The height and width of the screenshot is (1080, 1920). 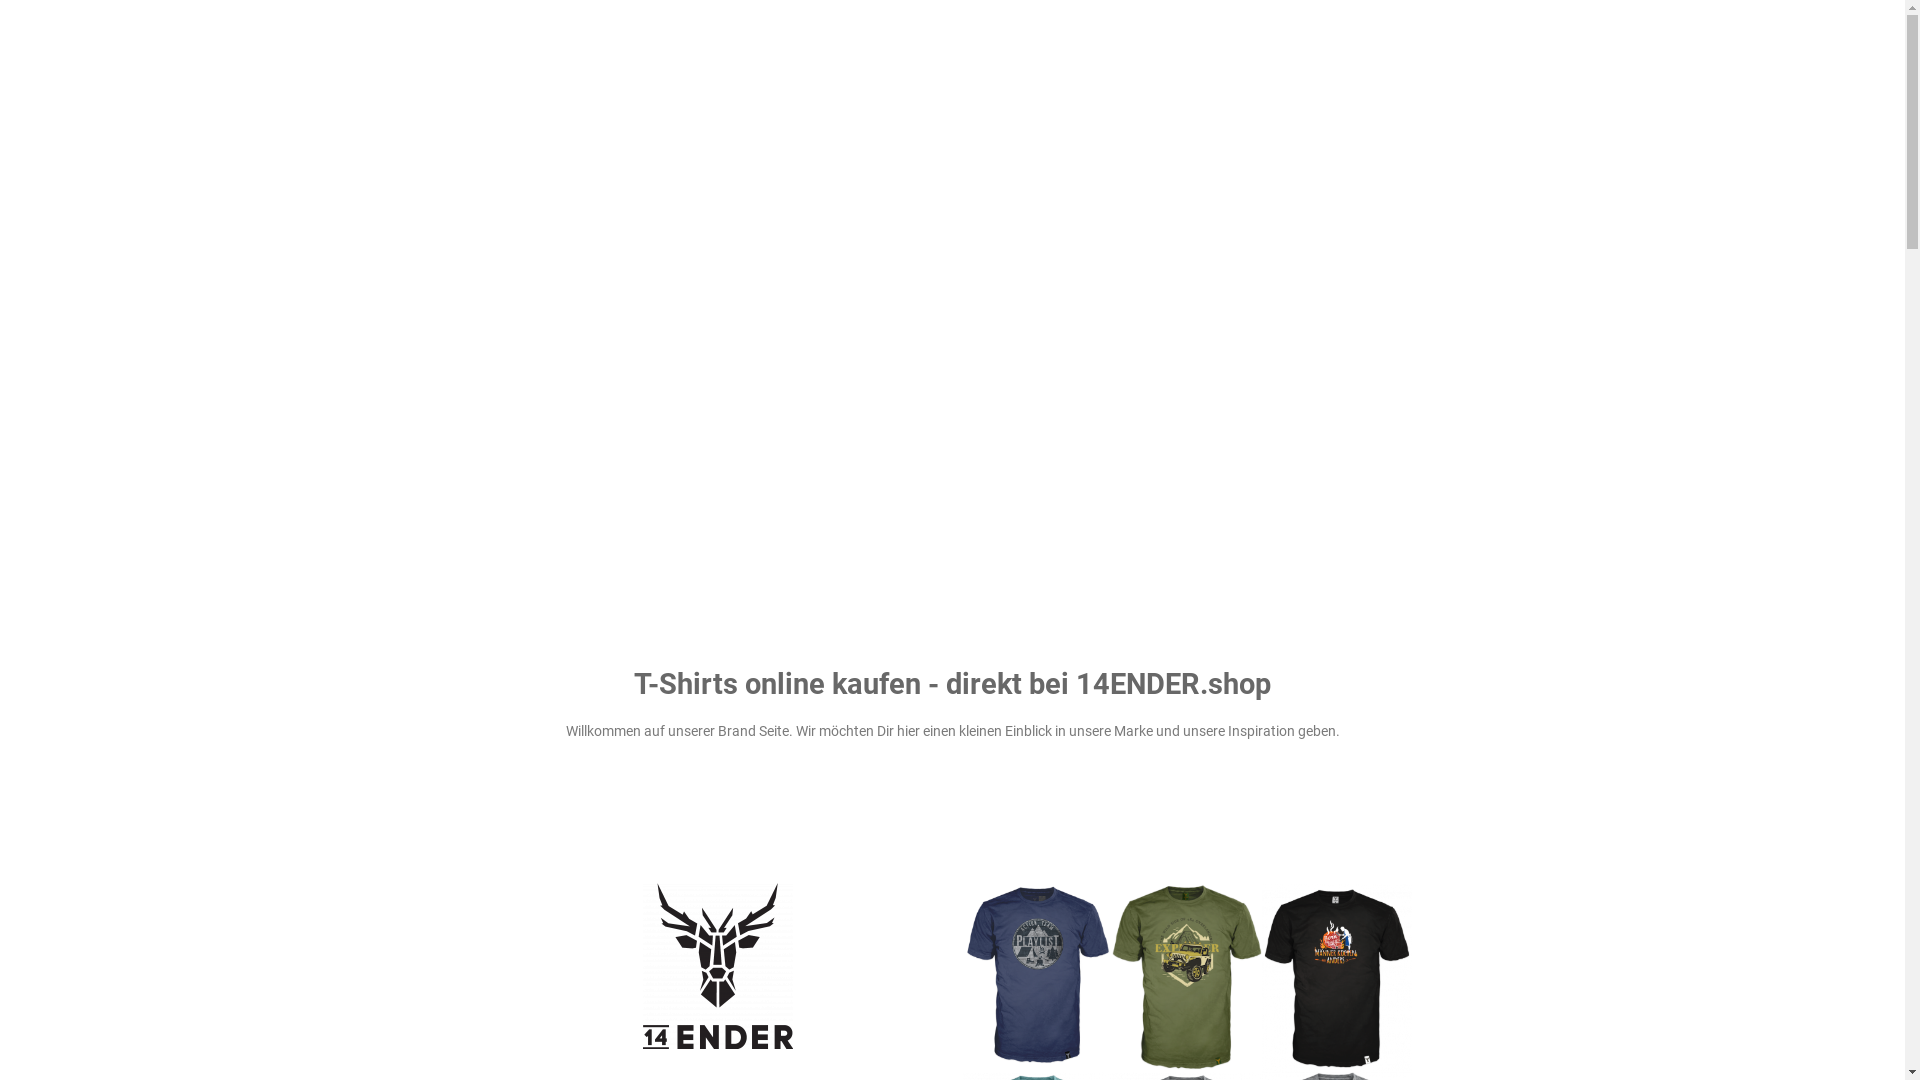 What do you see at coordinates (1380, 38) in the screenshot?
I see `BEACH` at bounding box center [1380, 38].